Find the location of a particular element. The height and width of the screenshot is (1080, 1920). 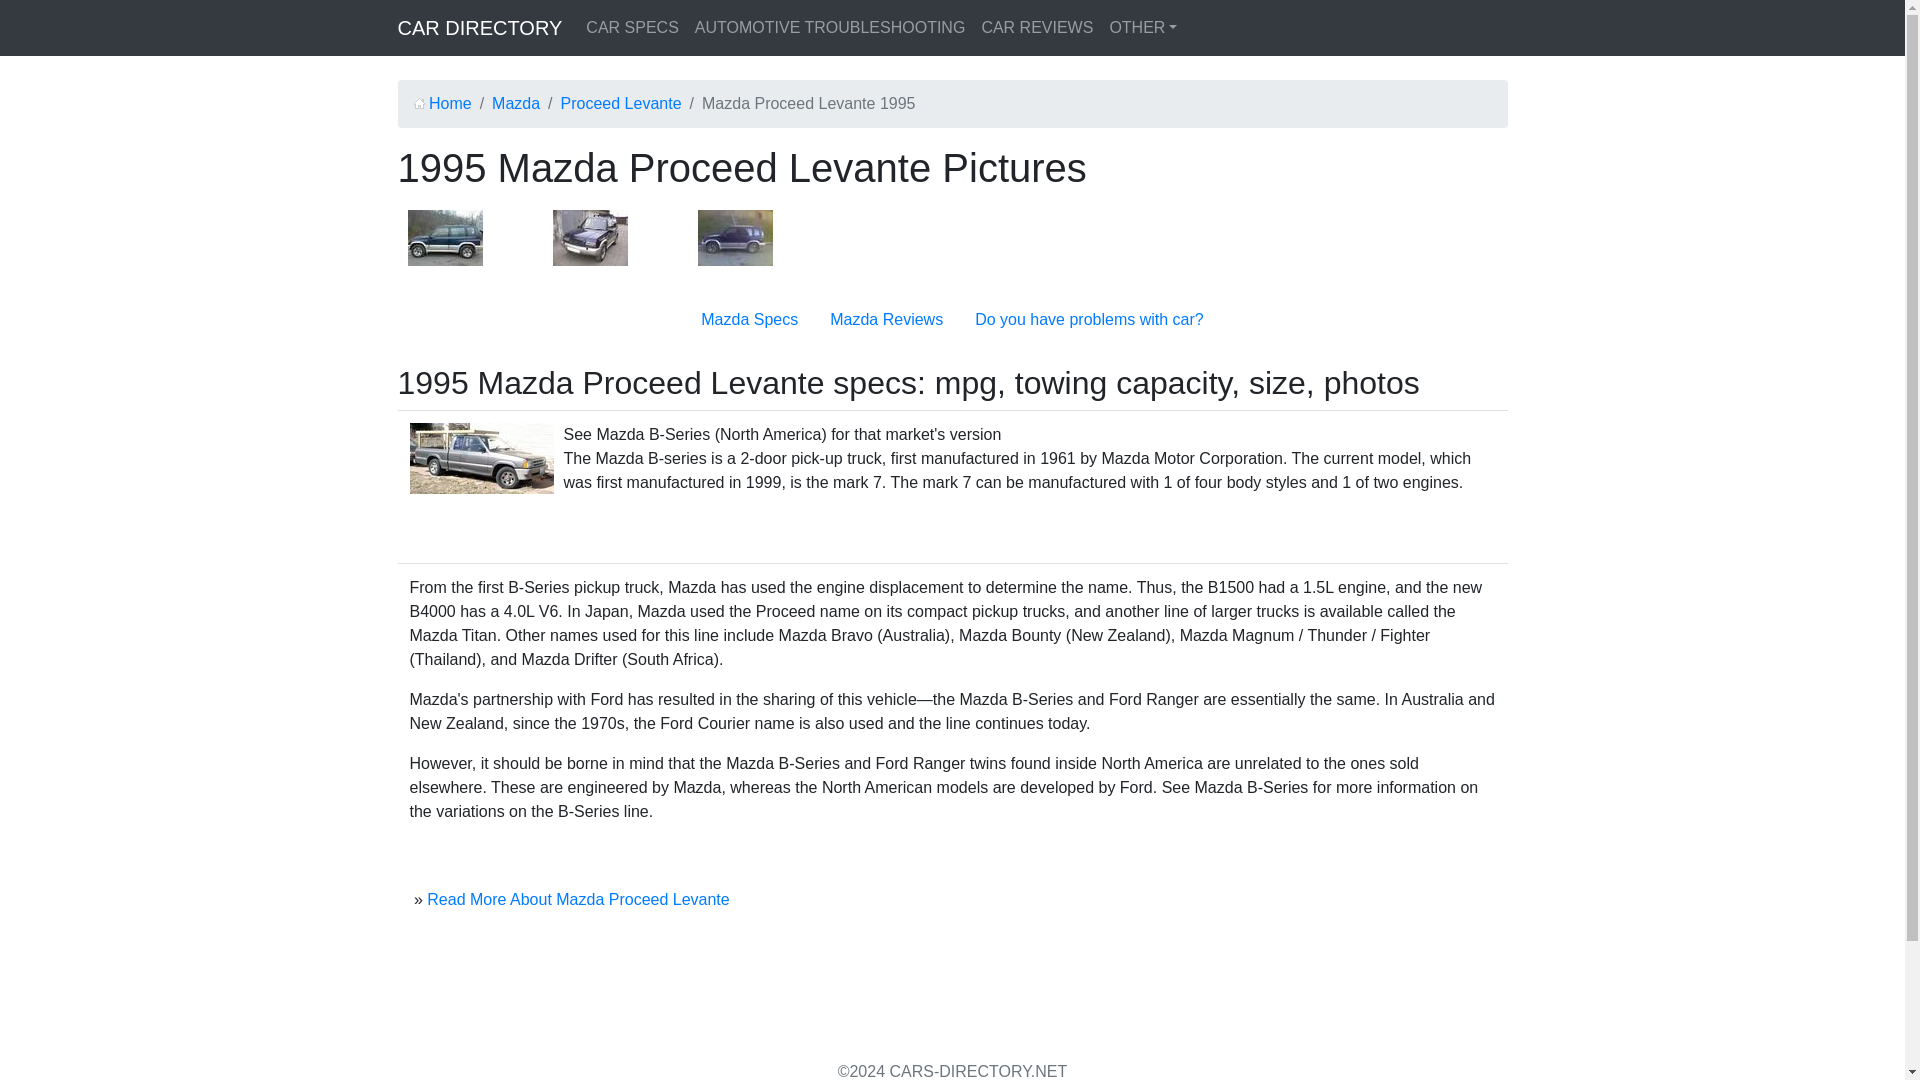

AUTOMOTIVE TROUBLESHOOTING is located at coordinates (830, 27).